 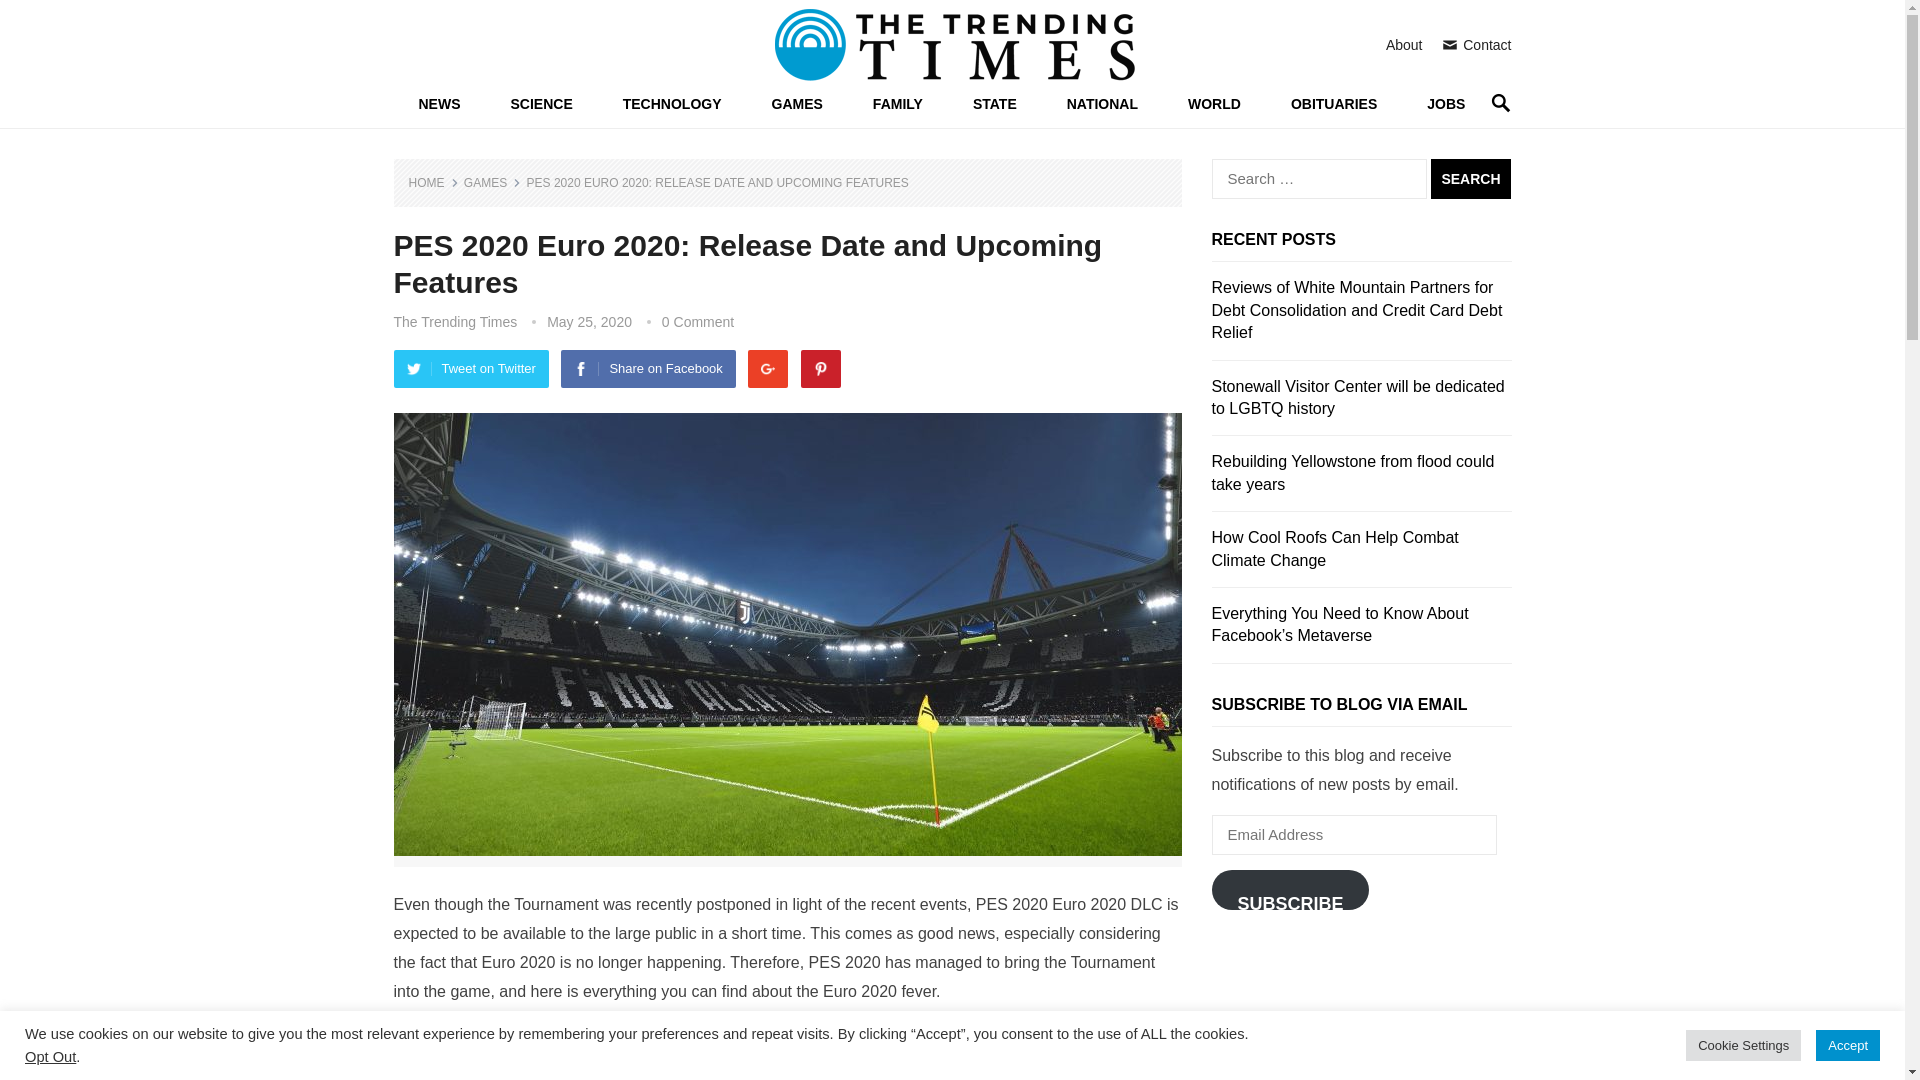 What do you see at coordinates (541, 104) in the screenshot?
I see `SCIENCE` at bounding box center [541, 104].